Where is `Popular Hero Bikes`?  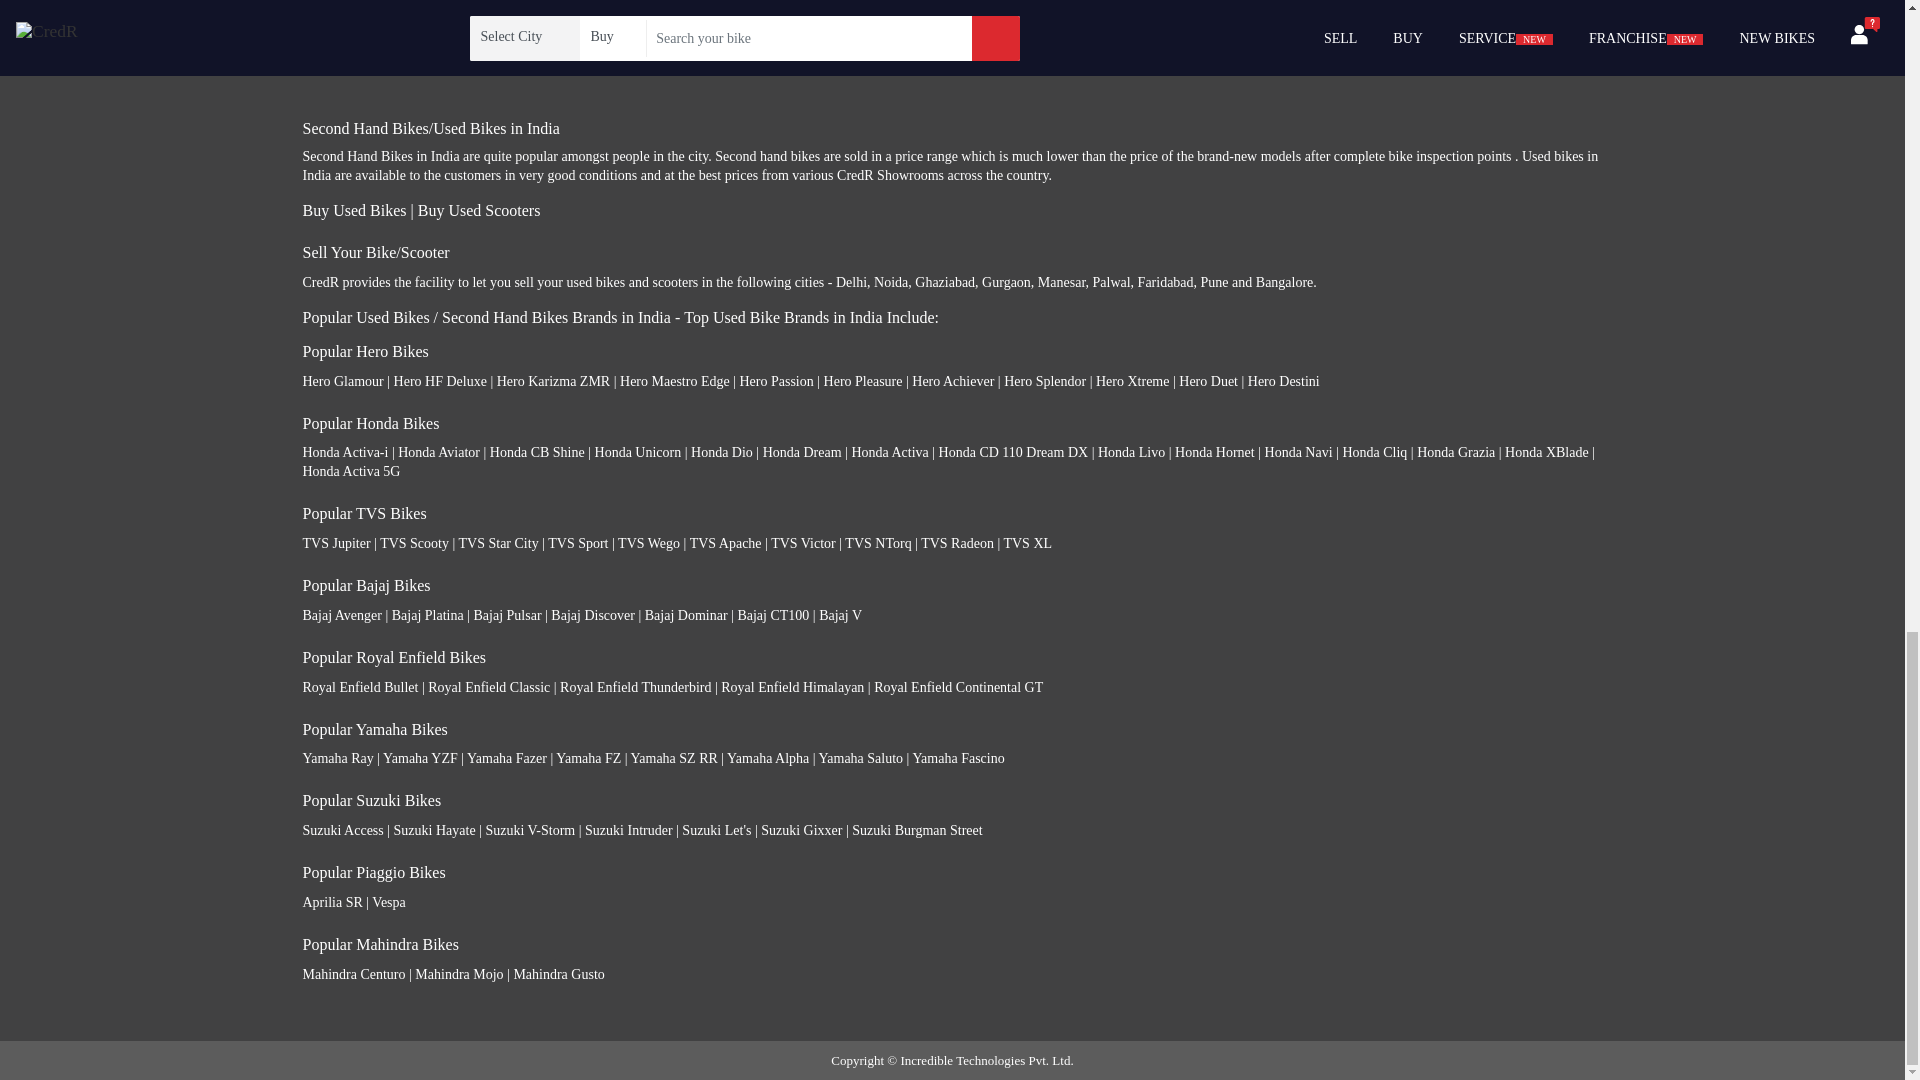 Popular Hero Bikes is located at coordinates (364, 351).